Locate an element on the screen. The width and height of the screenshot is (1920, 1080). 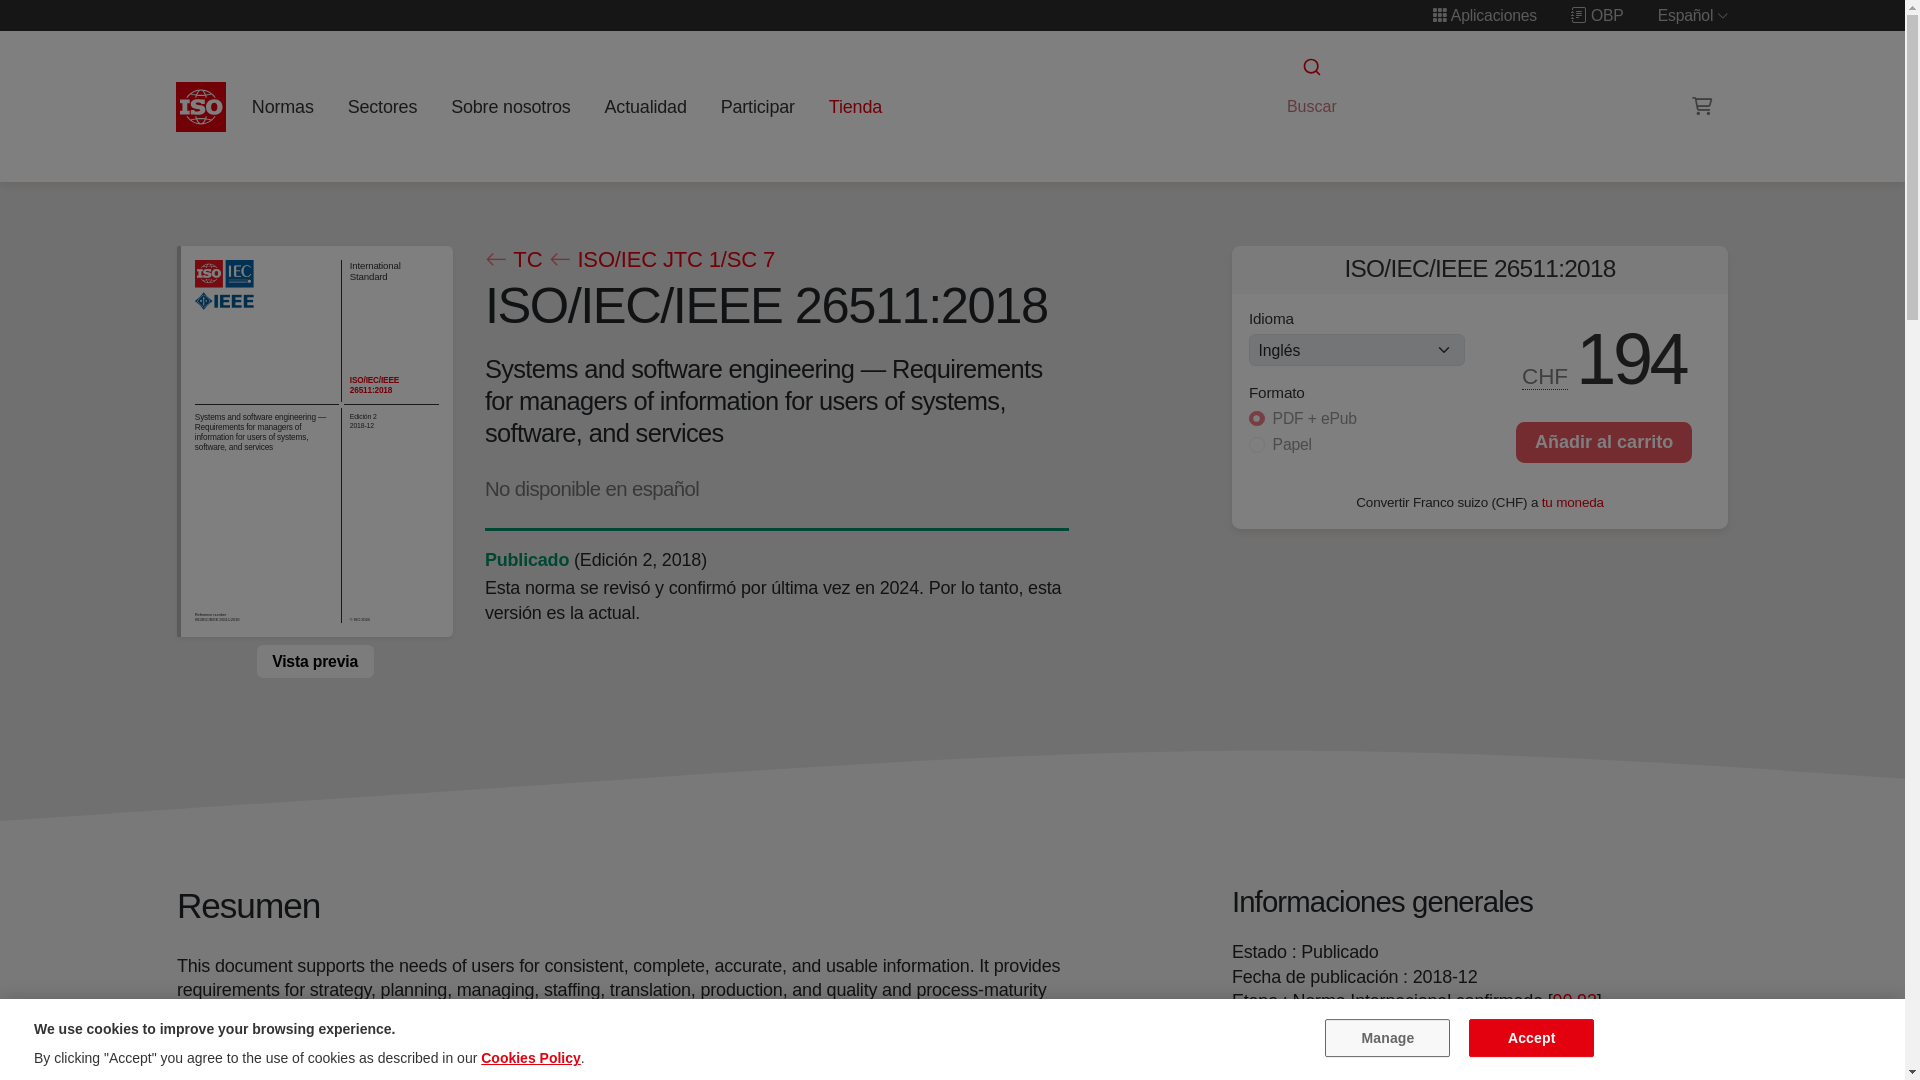
Submit is located at coordinates (1310, 67).